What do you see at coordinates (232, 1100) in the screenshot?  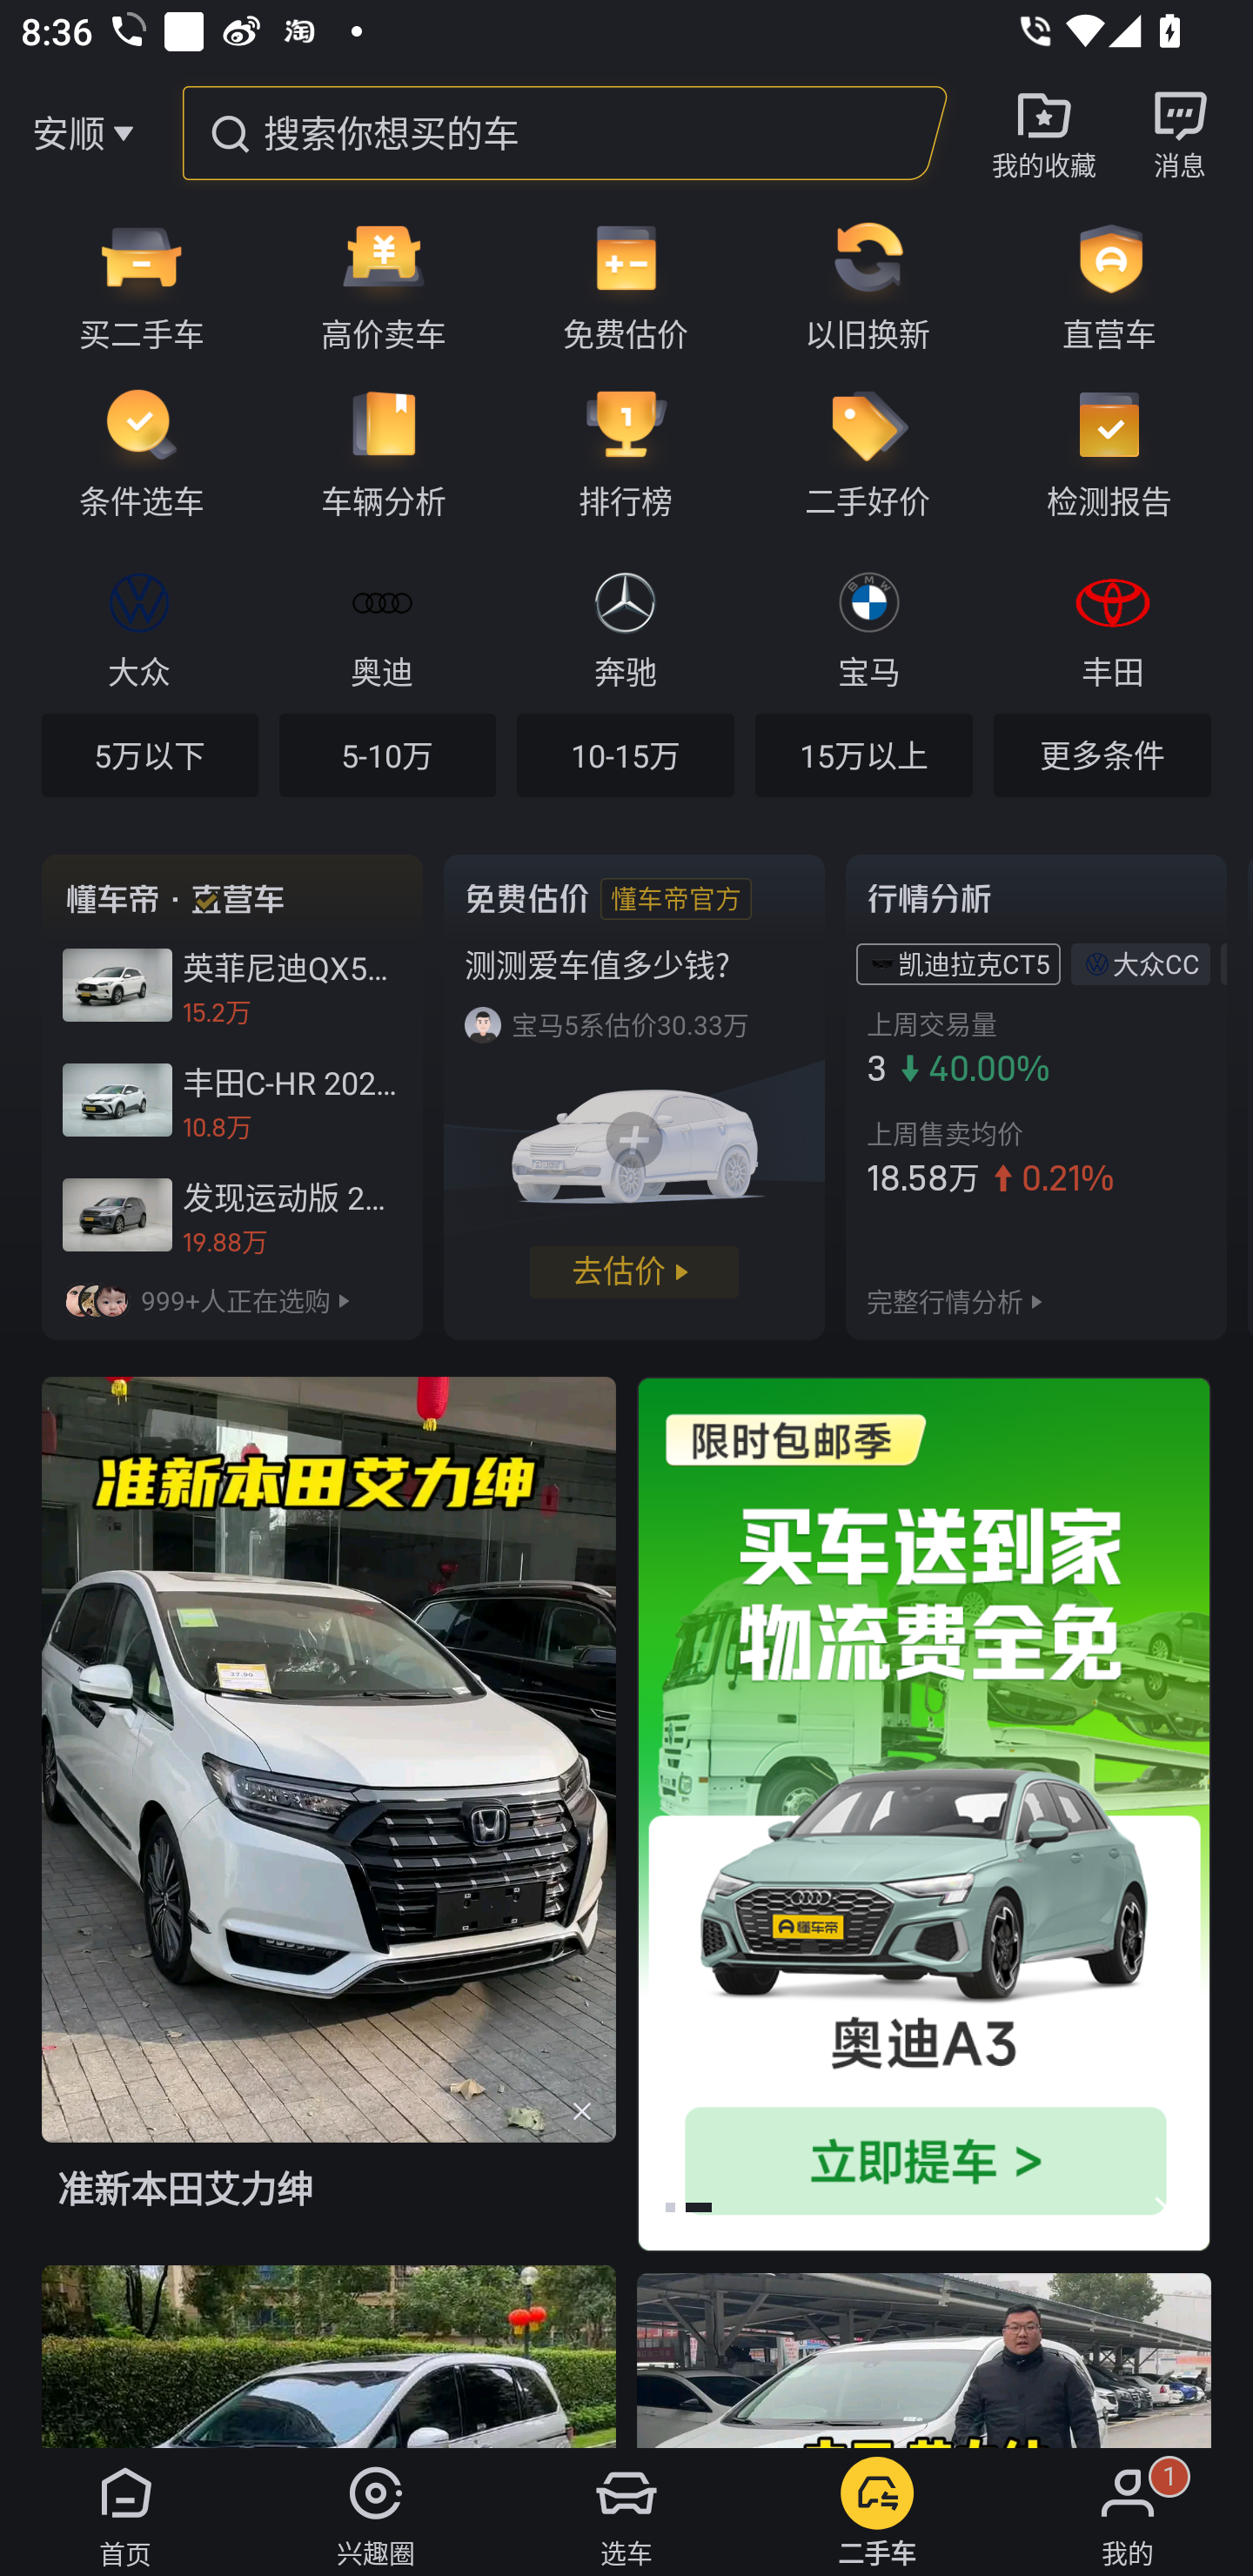 I see `丰田C-HR 2021款 2.0L 舒适版 10.8万` at bounding box center [232, 1100].